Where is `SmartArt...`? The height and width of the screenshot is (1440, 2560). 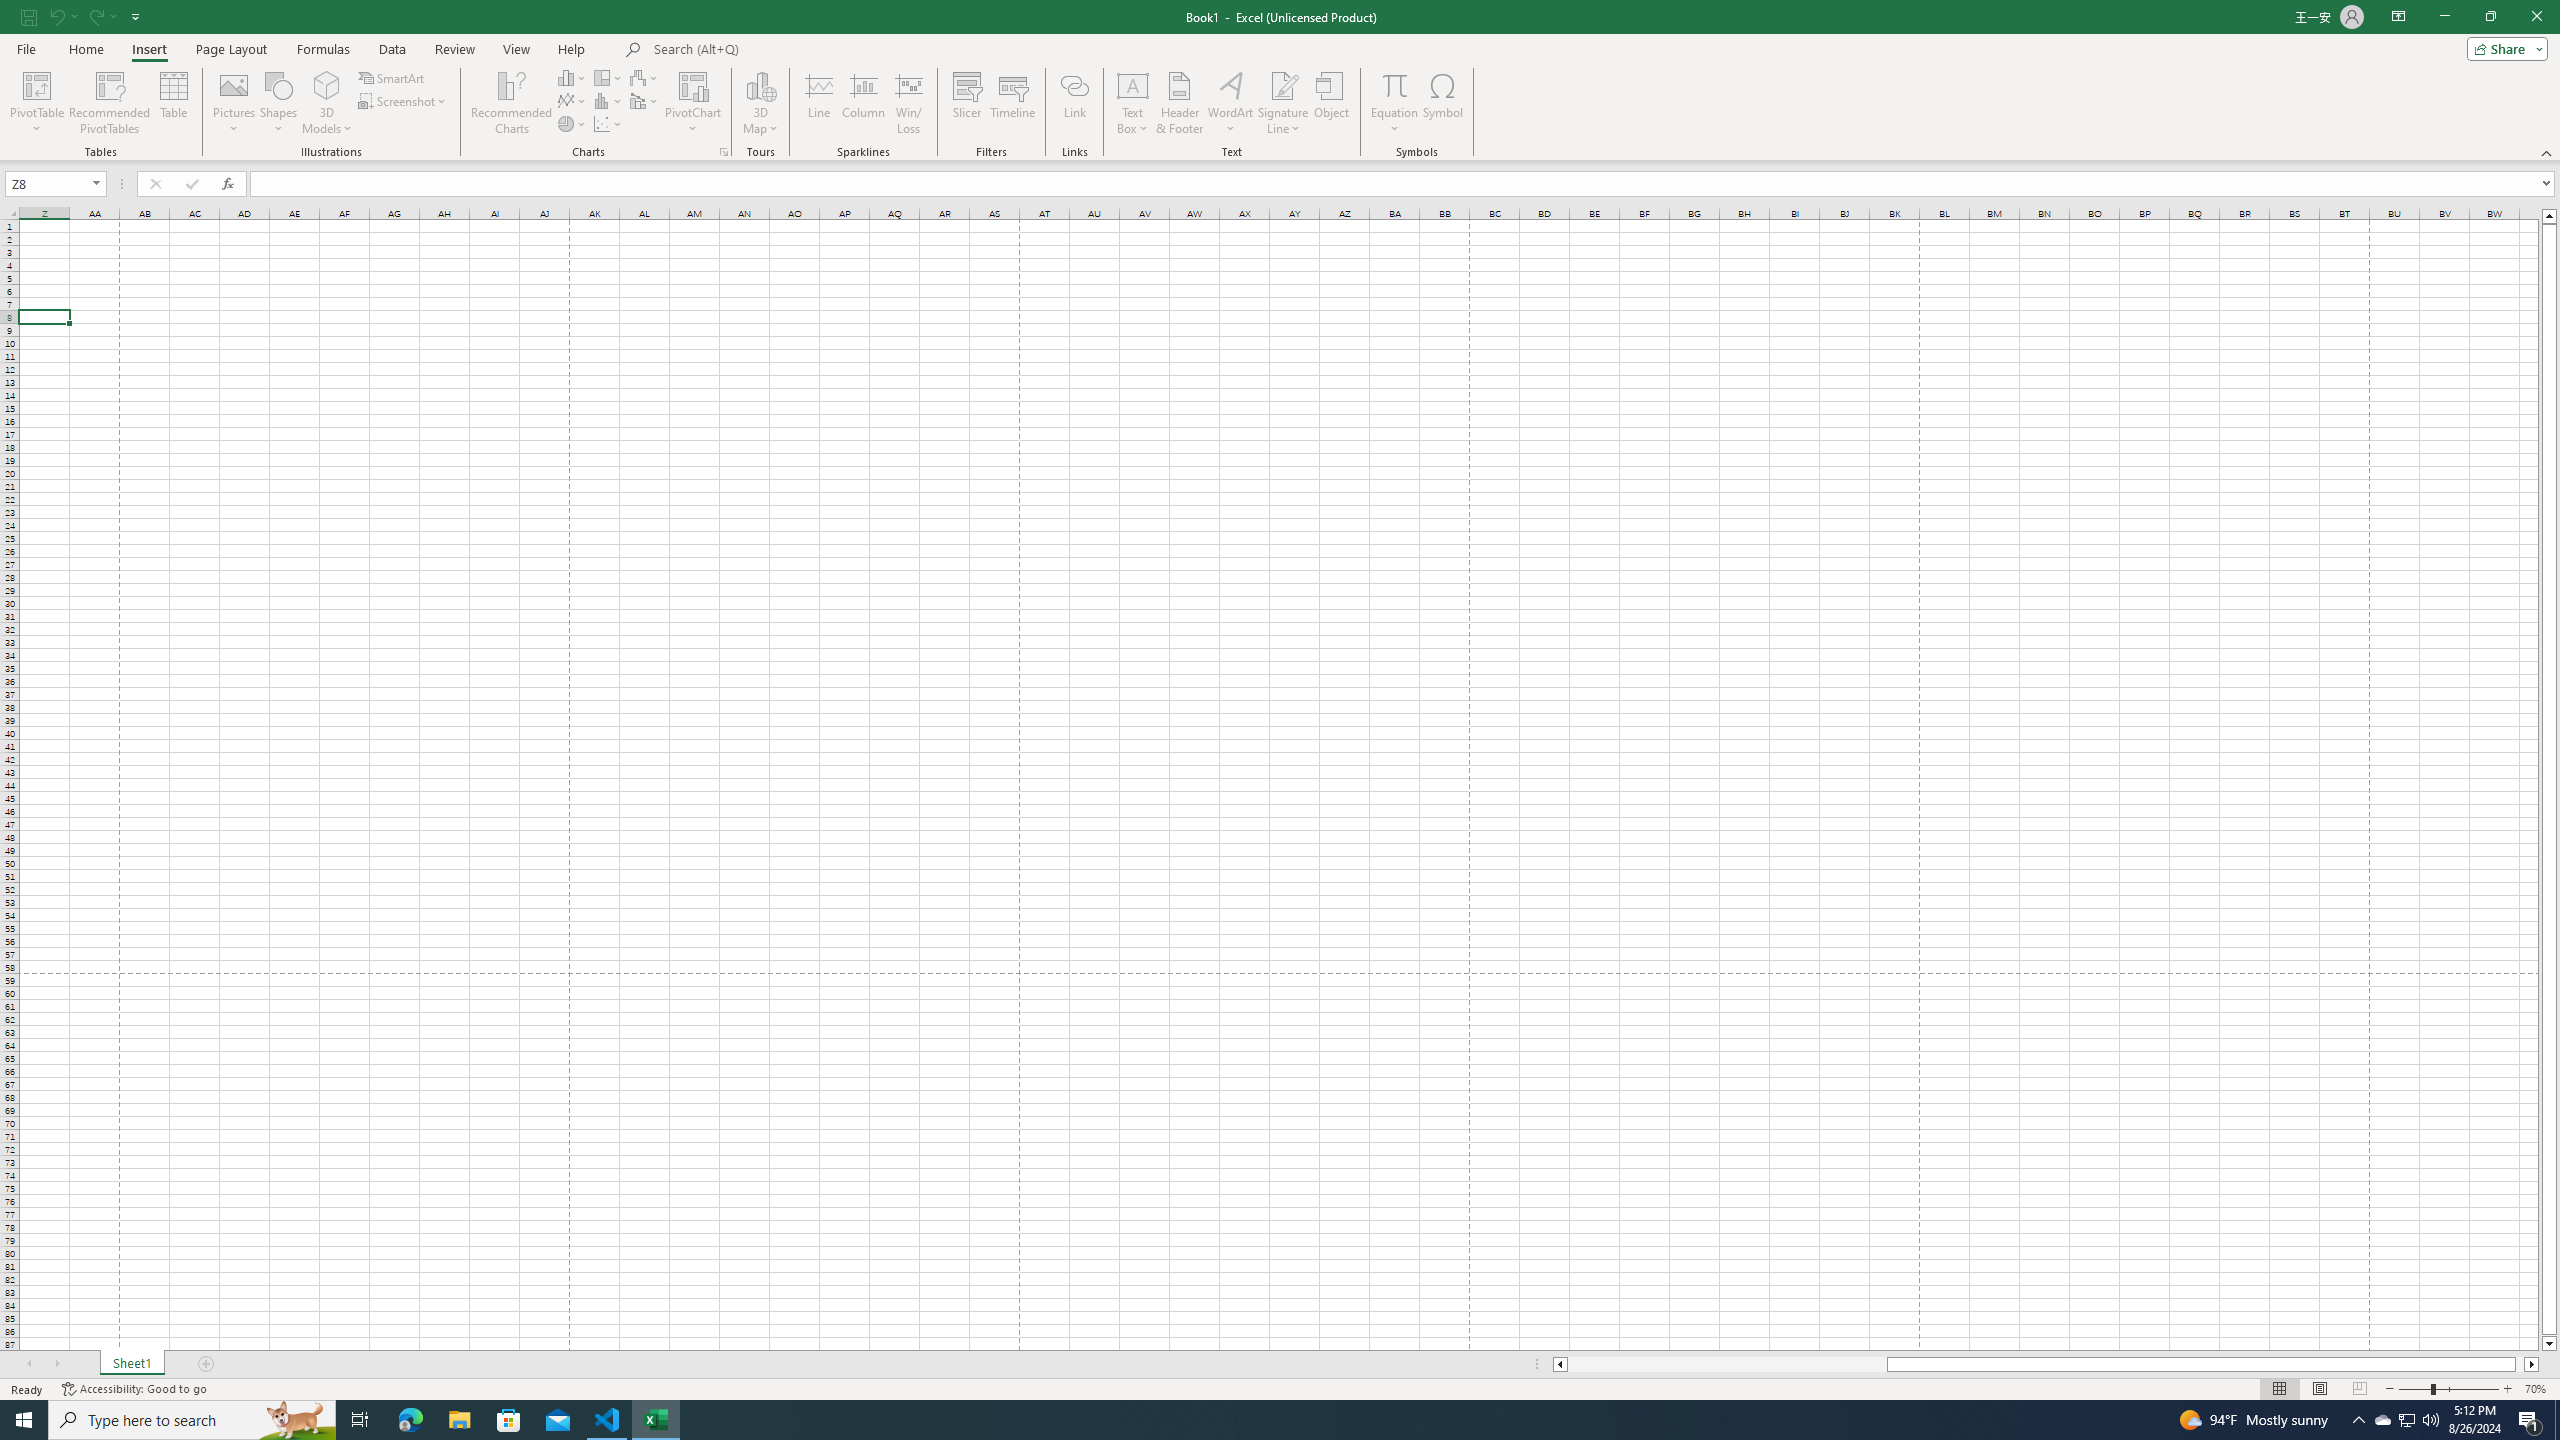
SmartArt... is located at coordinates (392, 78).